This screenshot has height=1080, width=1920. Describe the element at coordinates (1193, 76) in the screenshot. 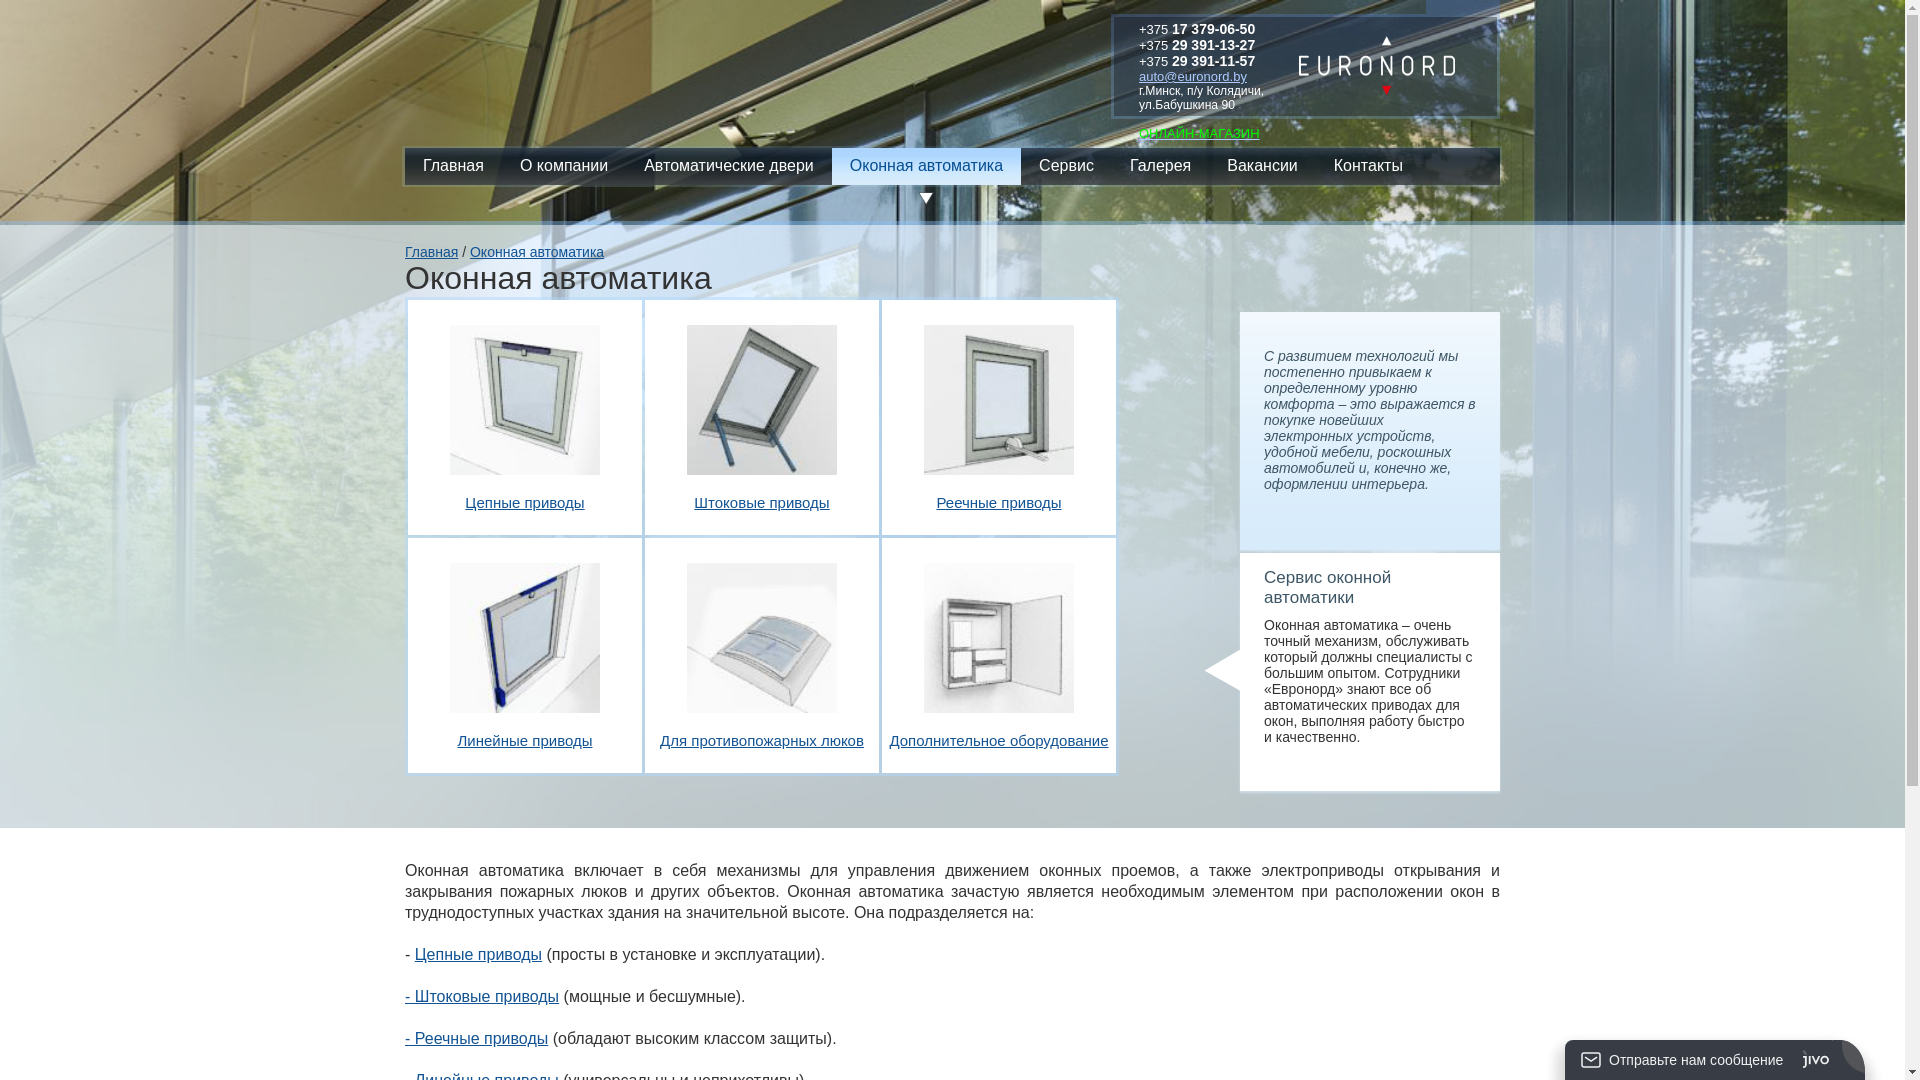

I see `auto@euronord.by` at that location.